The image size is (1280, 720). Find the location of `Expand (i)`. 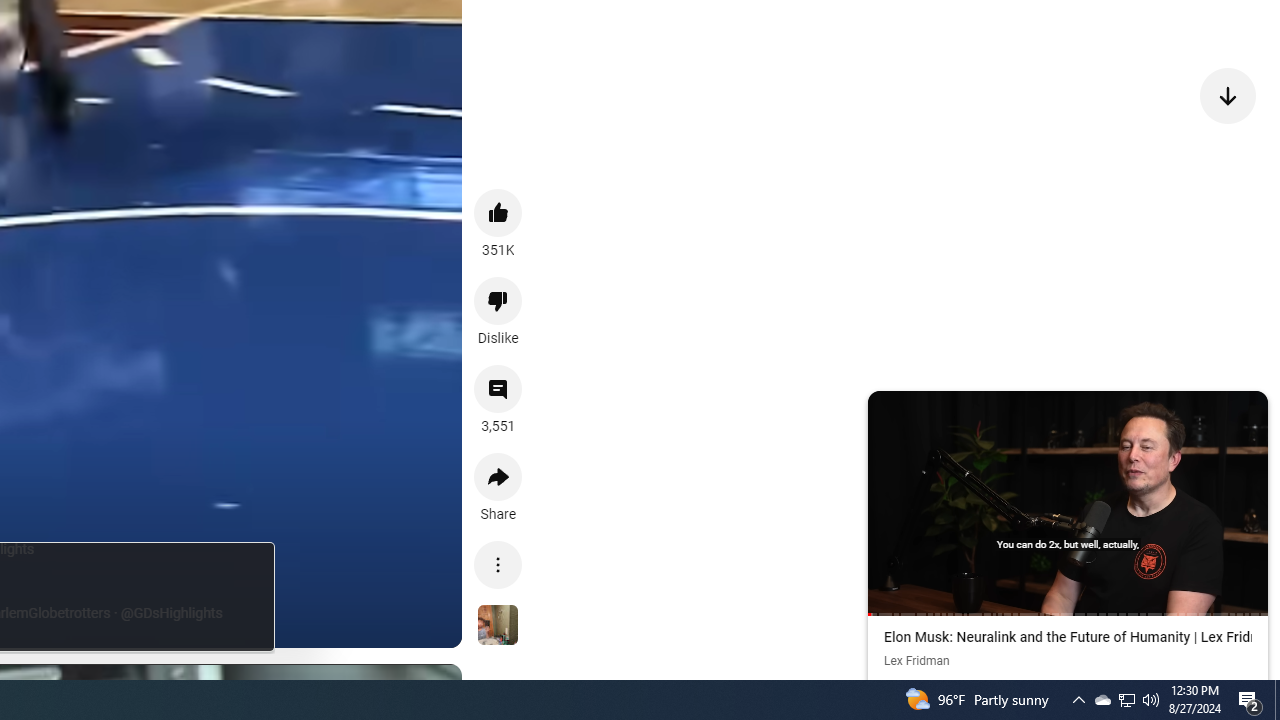

Expand (i) is located at coordinates (887, 410).